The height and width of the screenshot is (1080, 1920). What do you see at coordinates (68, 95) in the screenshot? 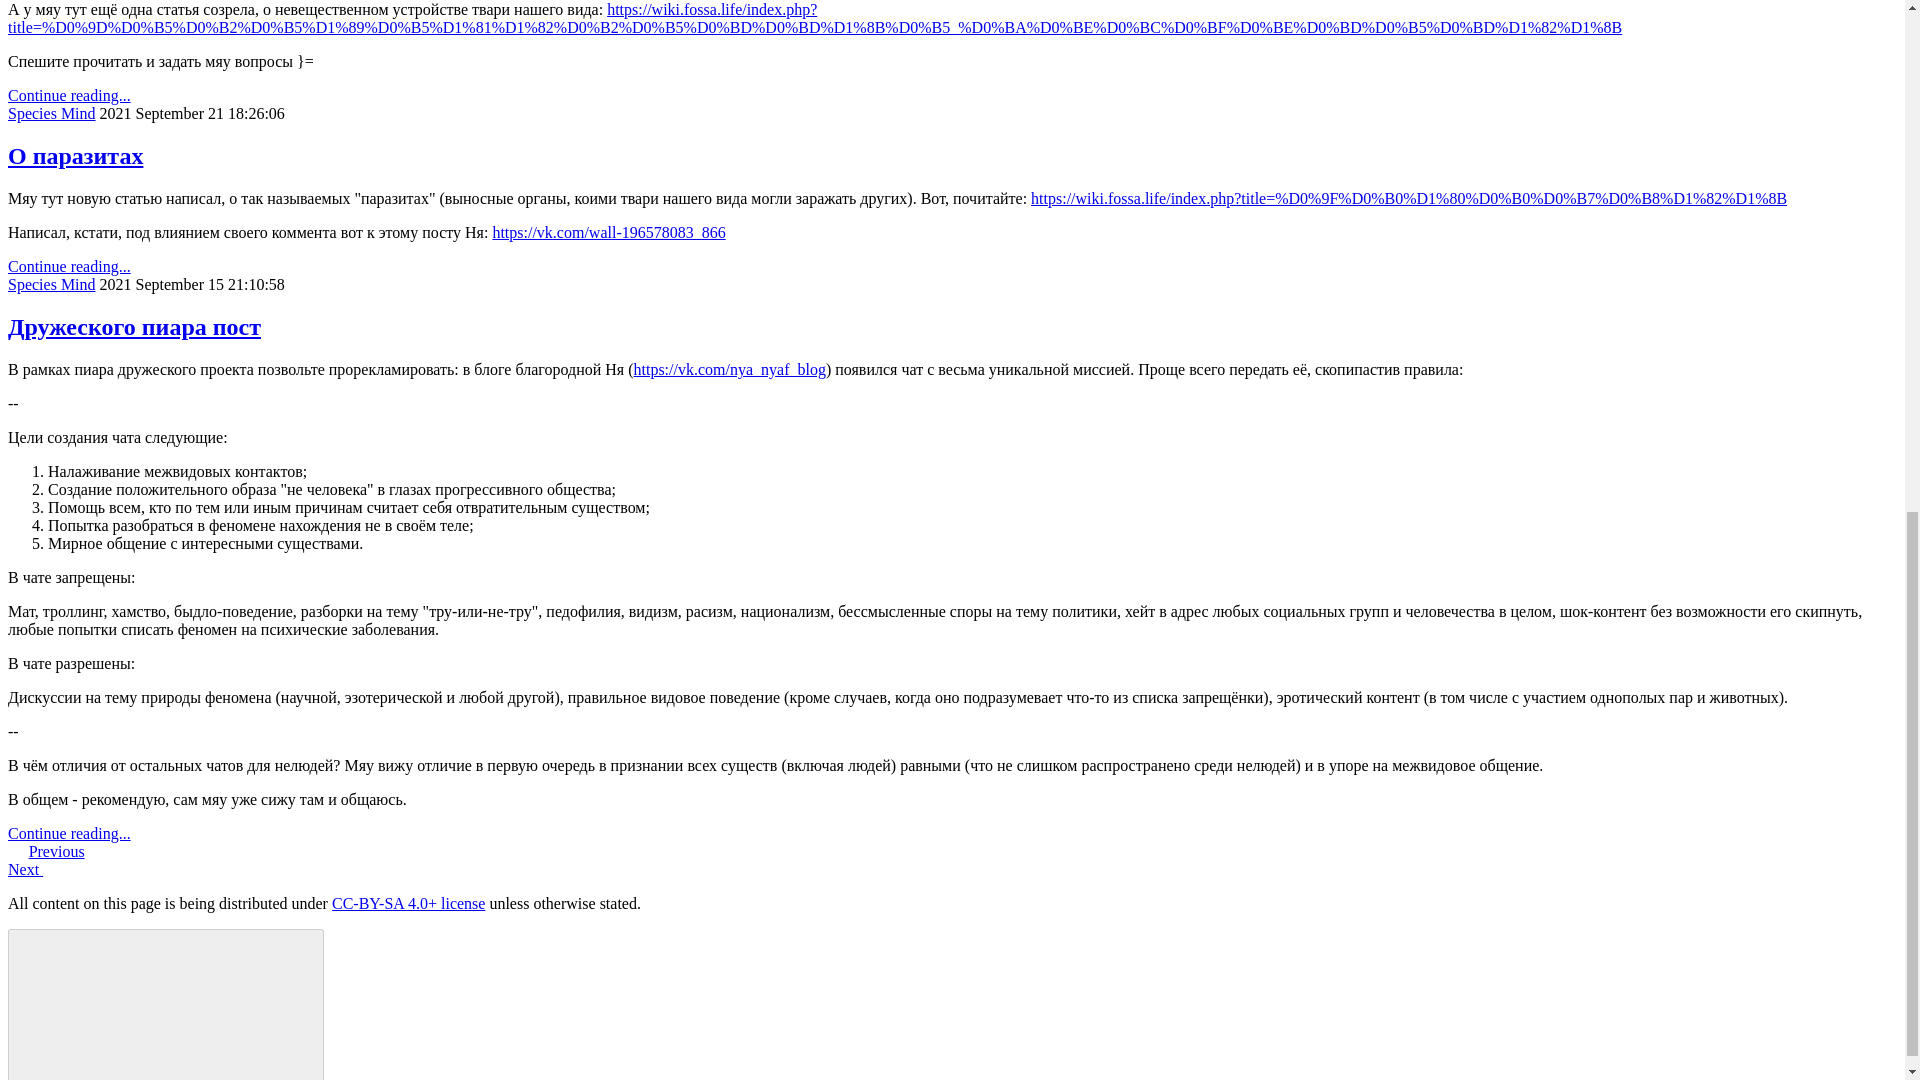
I see `Continue reading...` at bounding box center [68, 95].